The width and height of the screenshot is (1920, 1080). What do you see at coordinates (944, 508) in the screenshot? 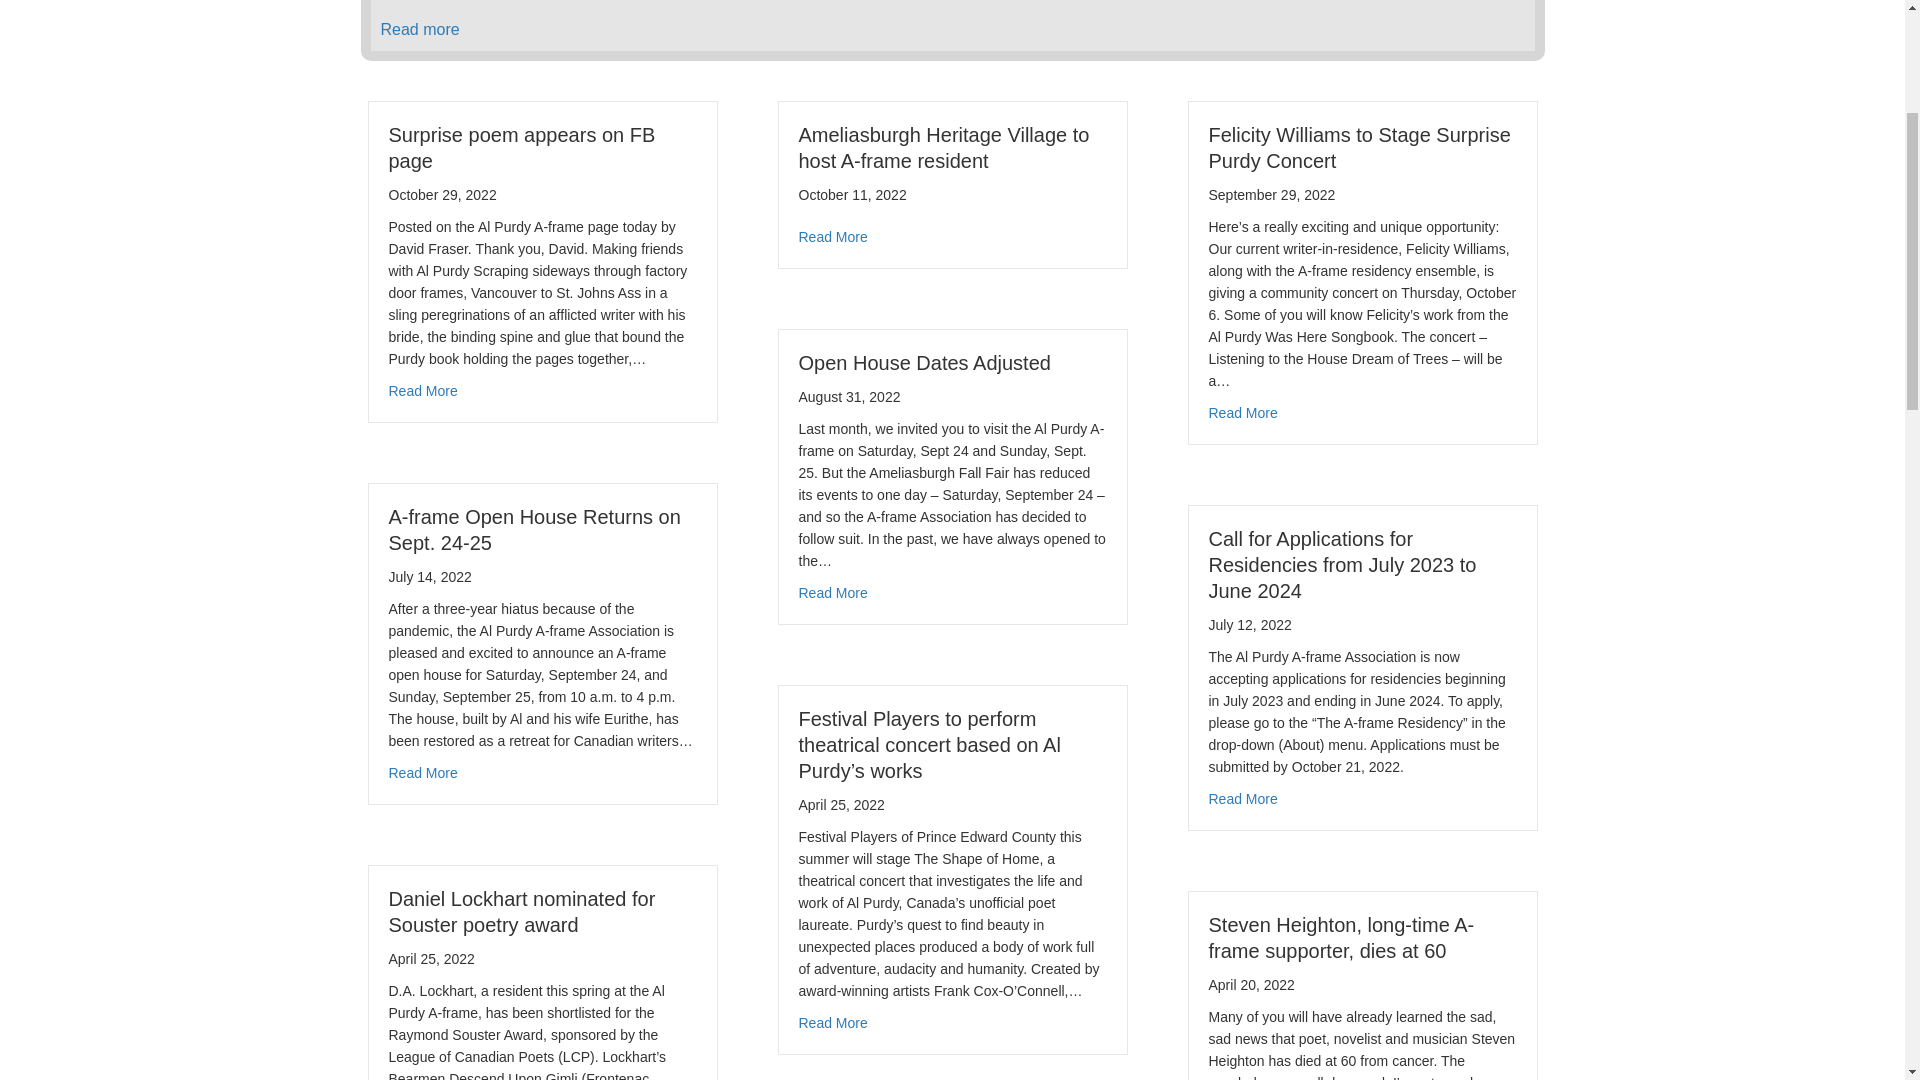
I see `Ameliasburgh Heritage Village to host A-frame resident` at bounding box center [944, 508].